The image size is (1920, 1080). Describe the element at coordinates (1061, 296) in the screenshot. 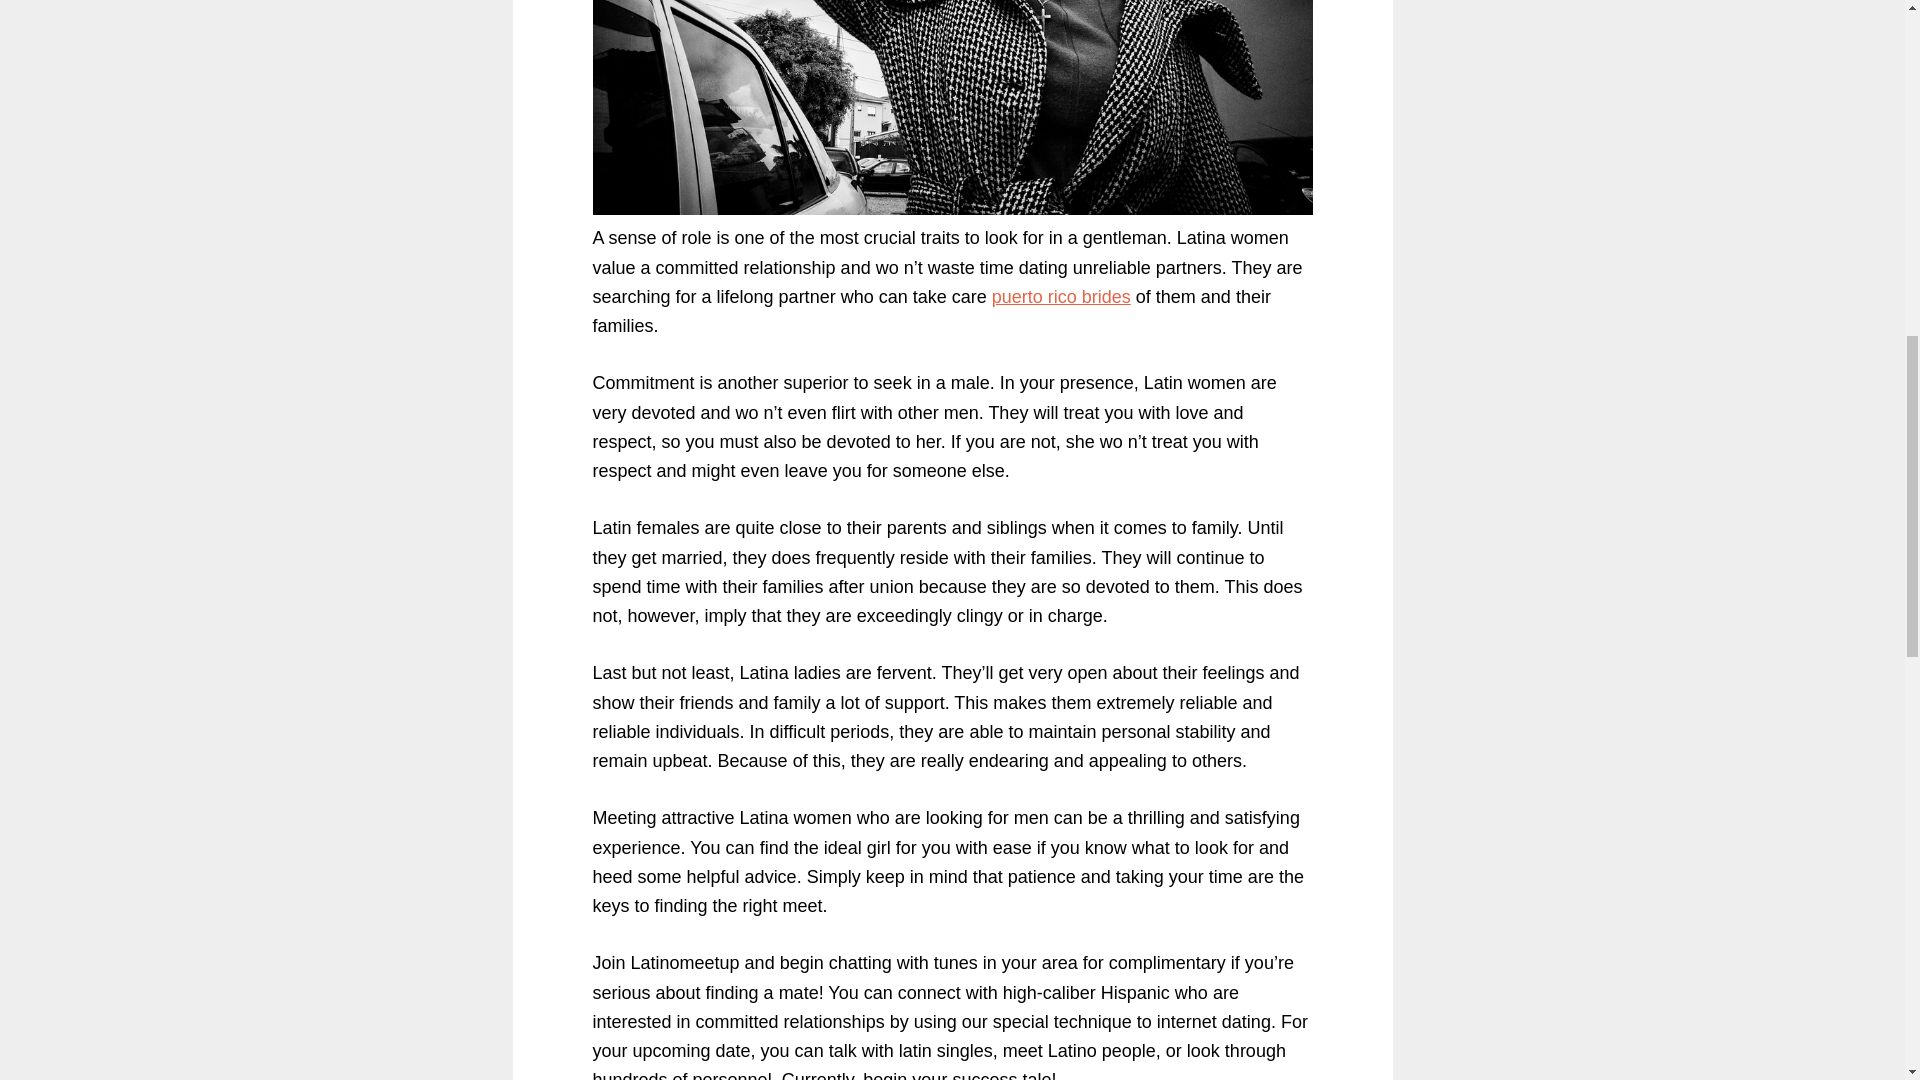

I see `puerto rico brides` at that location.